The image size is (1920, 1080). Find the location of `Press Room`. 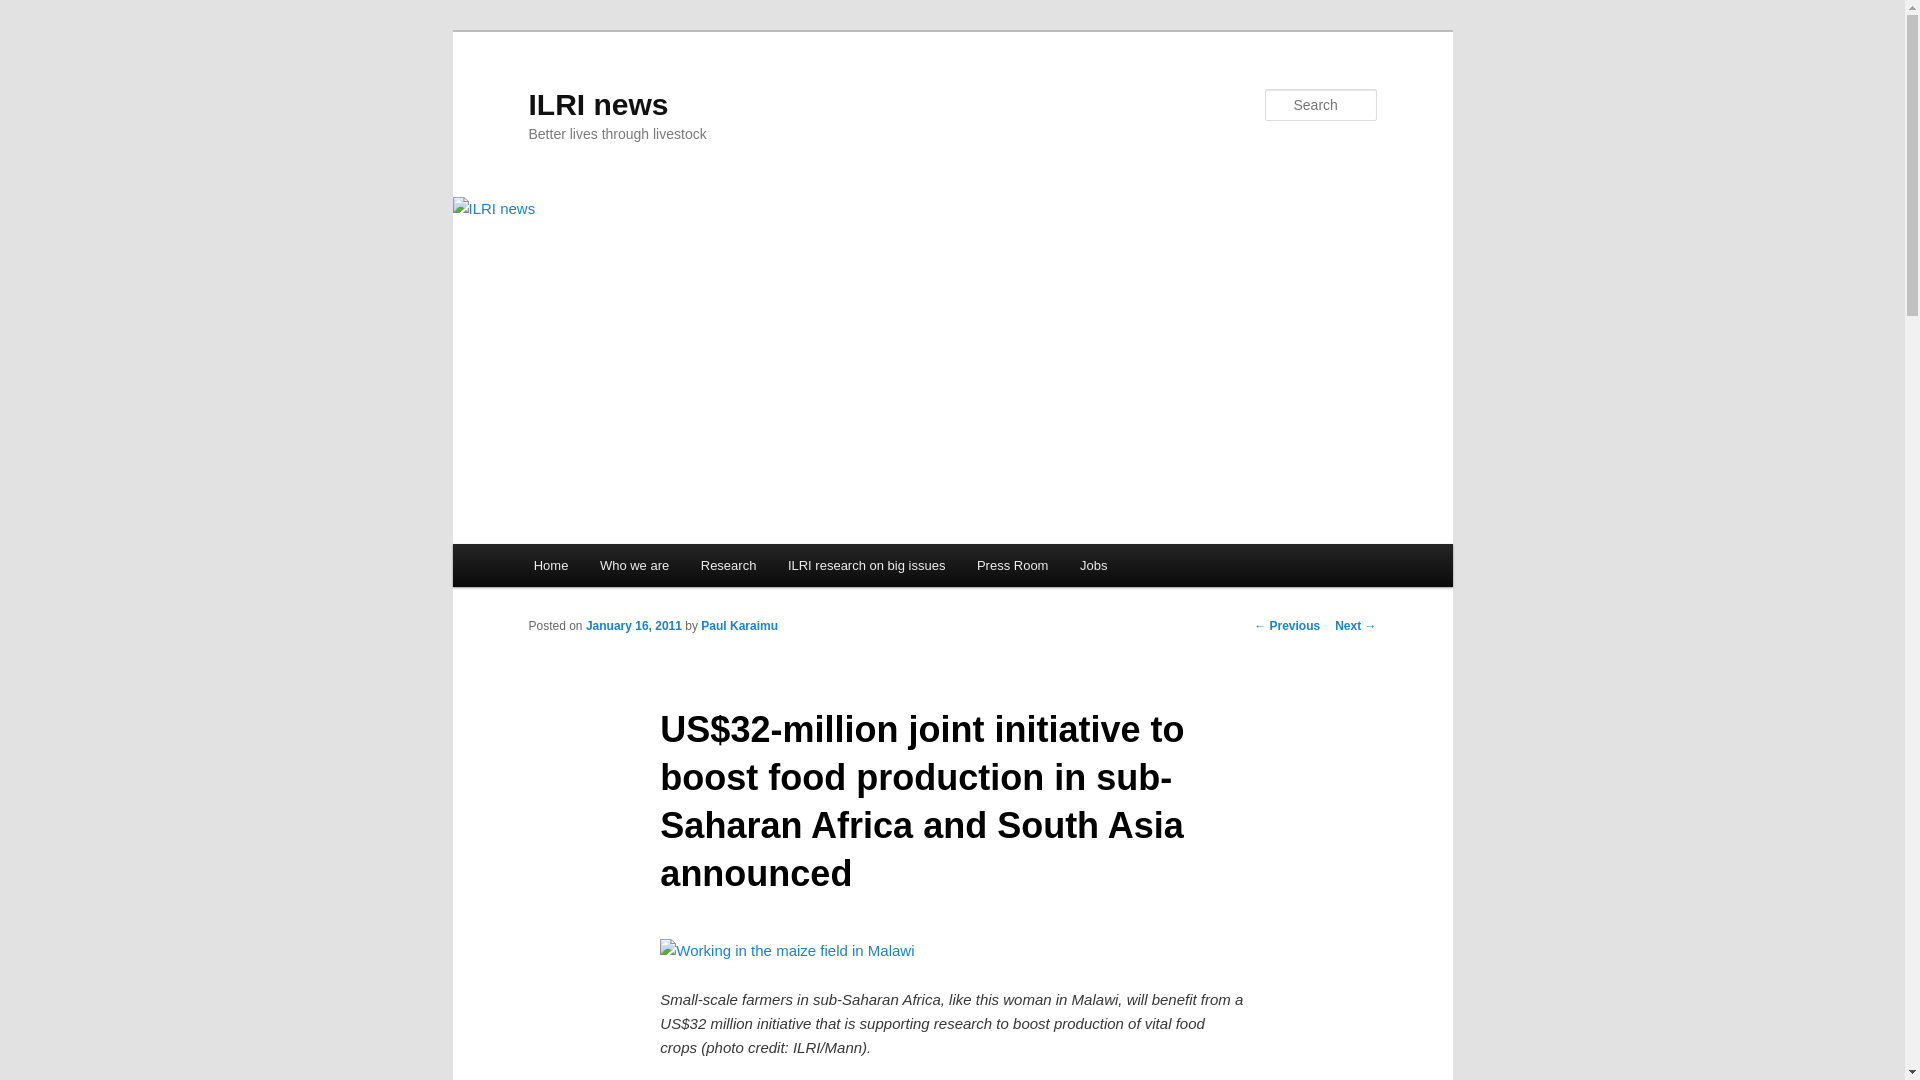

Press Room is located at coordinates (1012, 566).